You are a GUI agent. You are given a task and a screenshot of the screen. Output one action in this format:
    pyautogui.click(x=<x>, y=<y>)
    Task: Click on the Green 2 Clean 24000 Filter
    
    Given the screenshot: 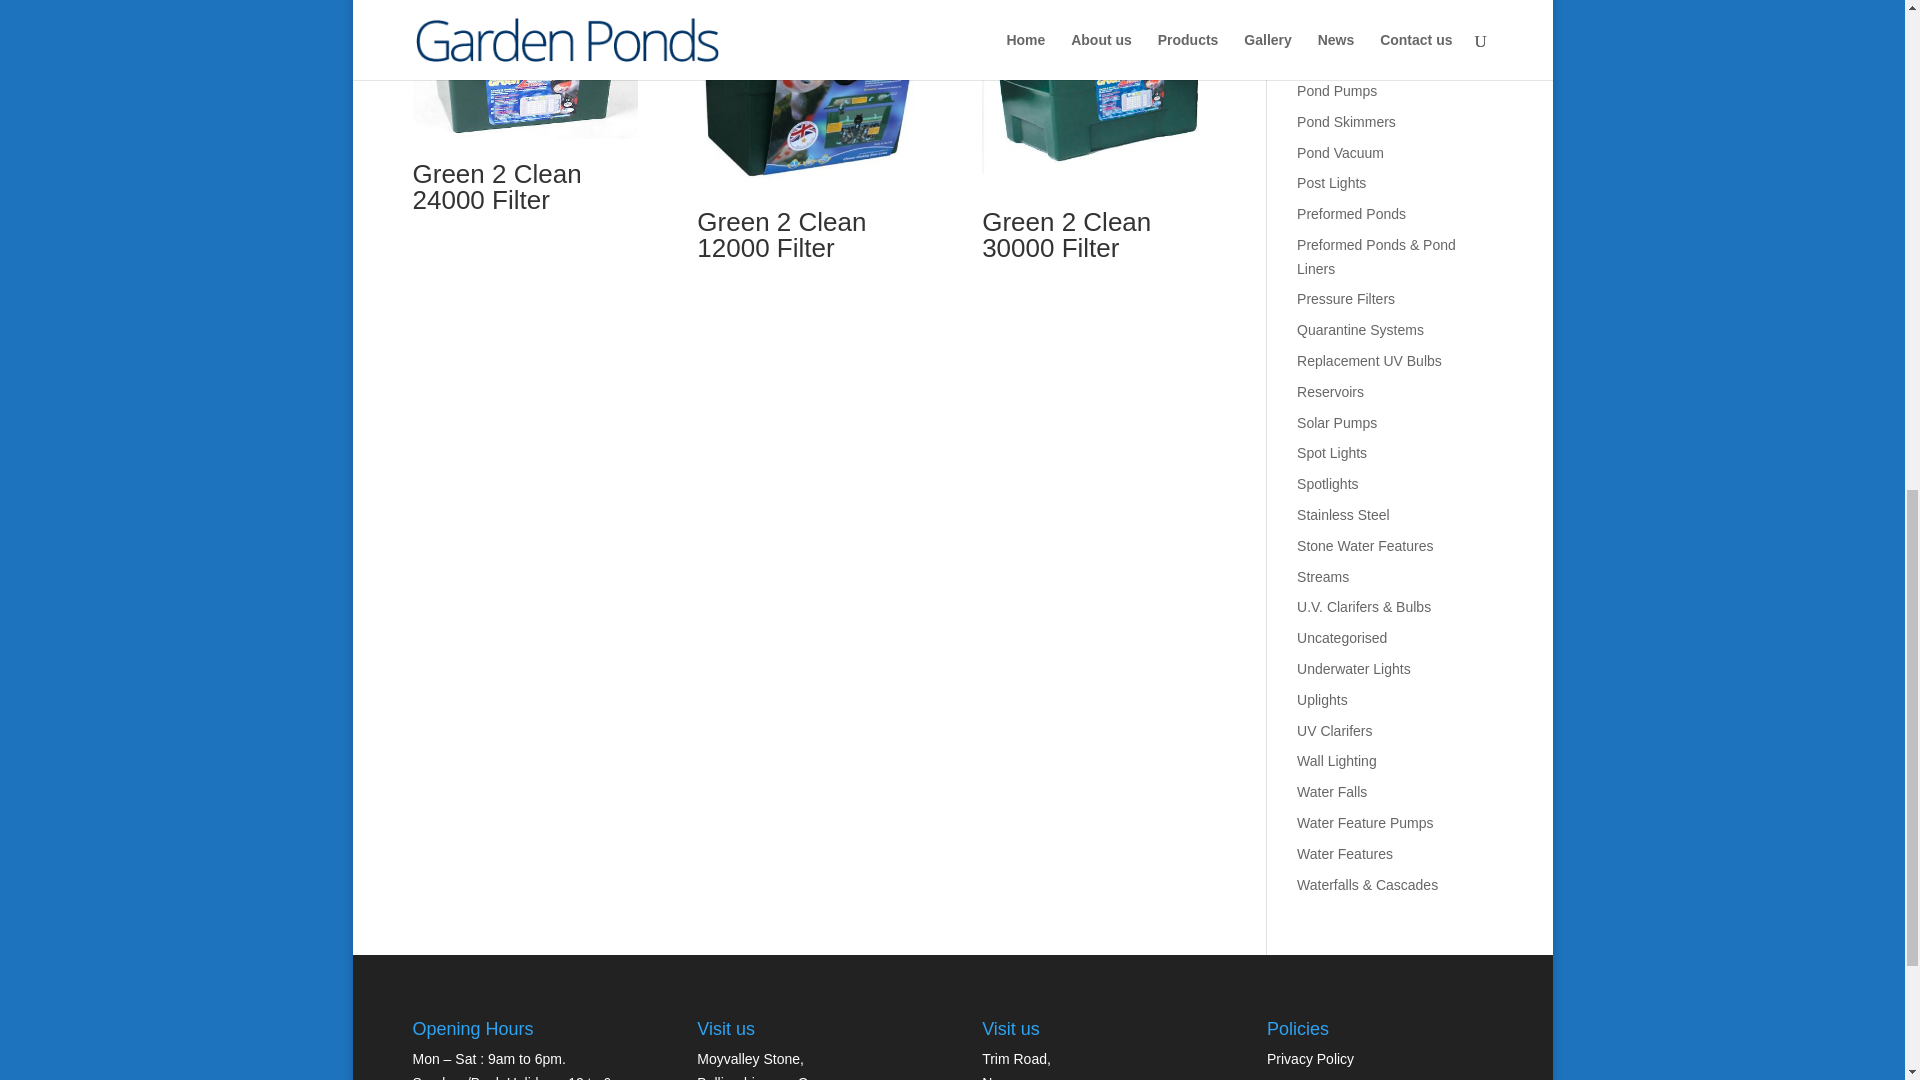 What is the action you would take?
    pyautogui.click(x=524, y=112)
    